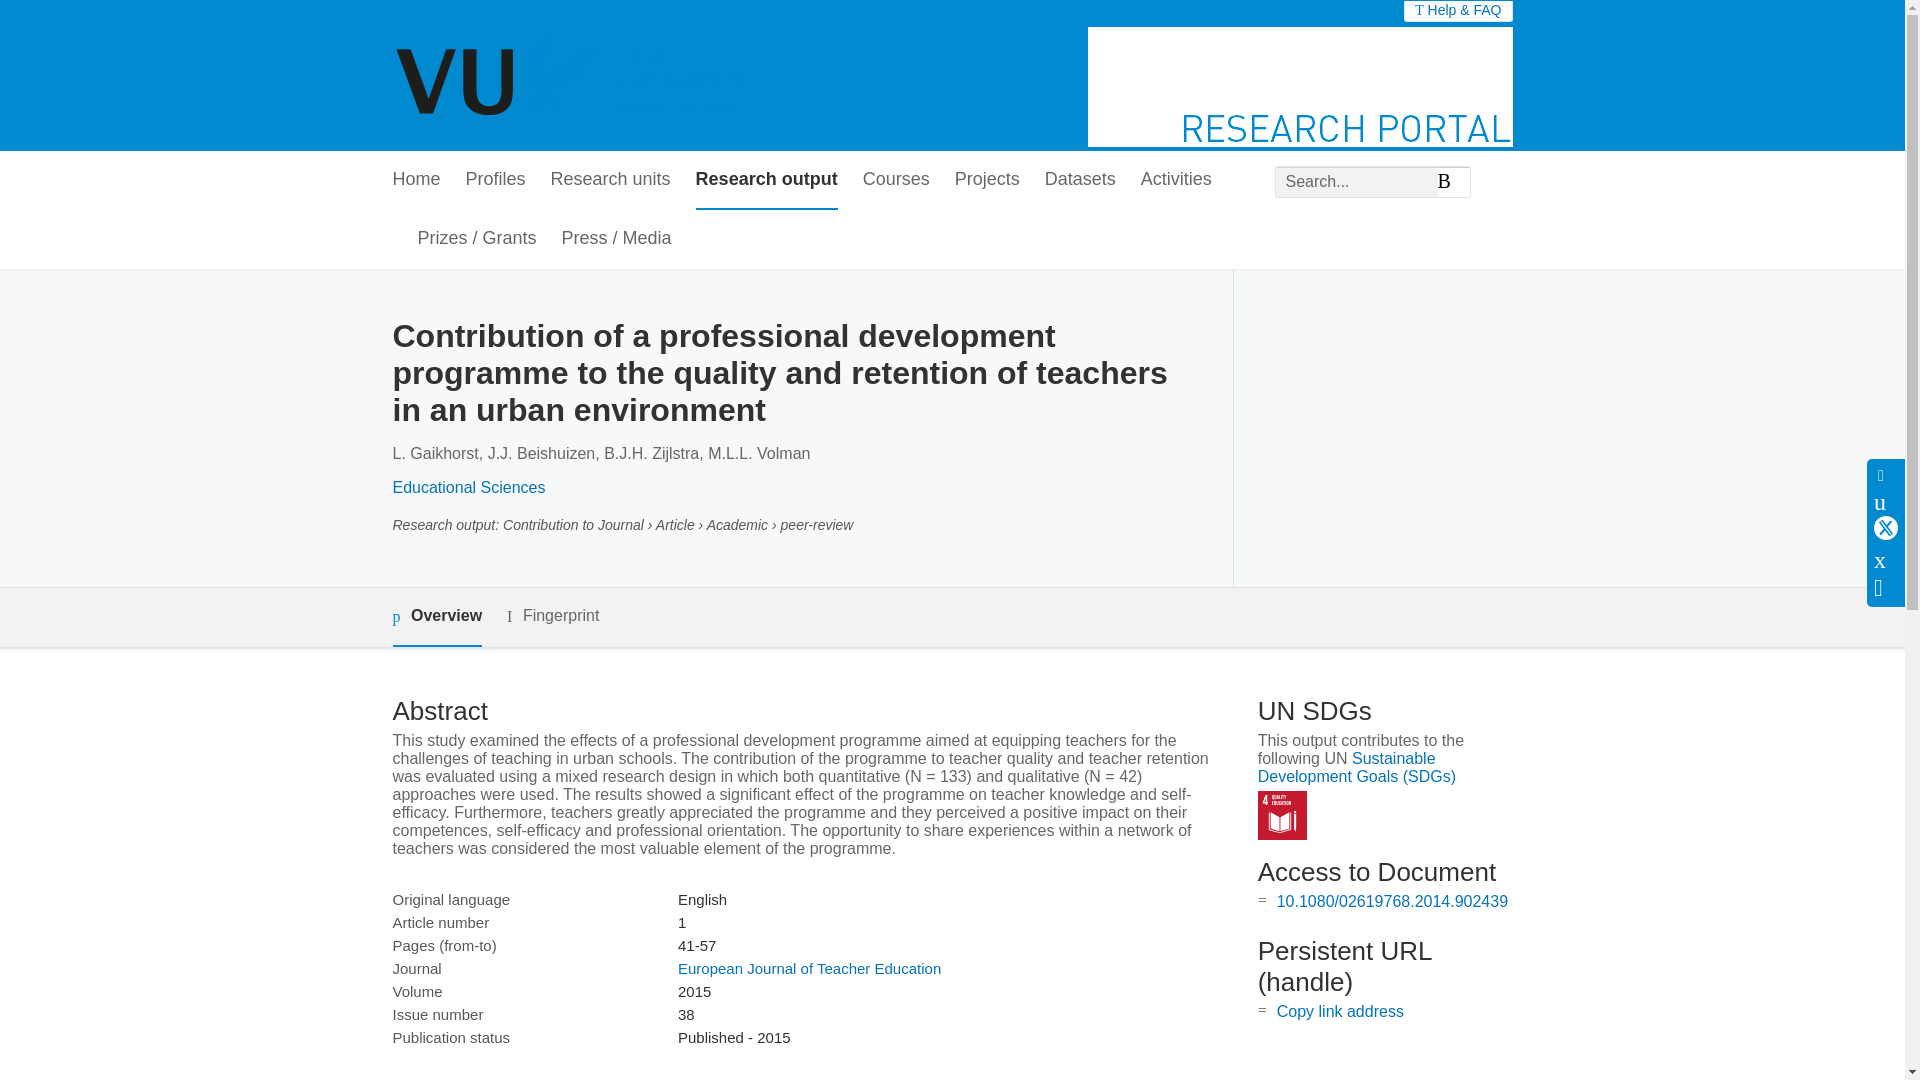  Describe the element at coordinates (552, 616) in the screenshot. I see `Fingerprint` at that location.